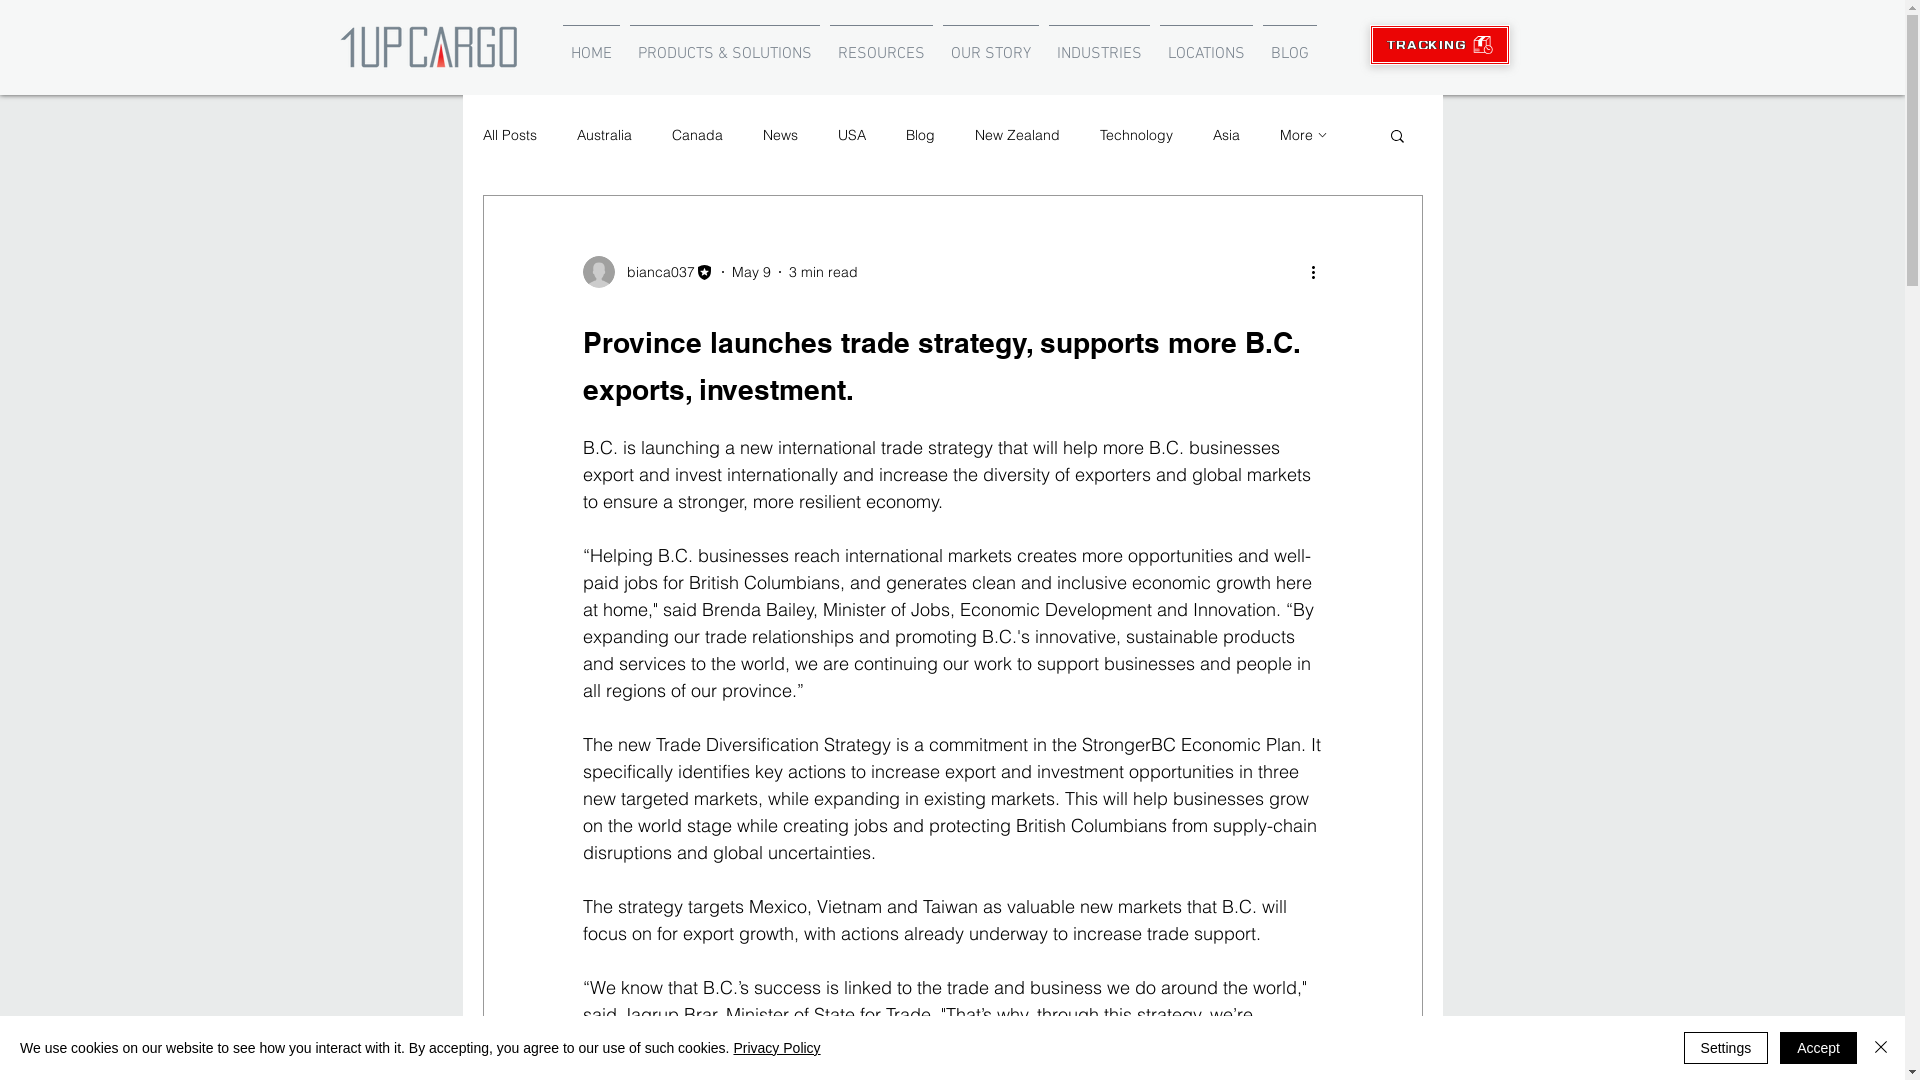  Describe the element at coordinates (1818, 1048) in the screenshot. I see `Accept` at that location.